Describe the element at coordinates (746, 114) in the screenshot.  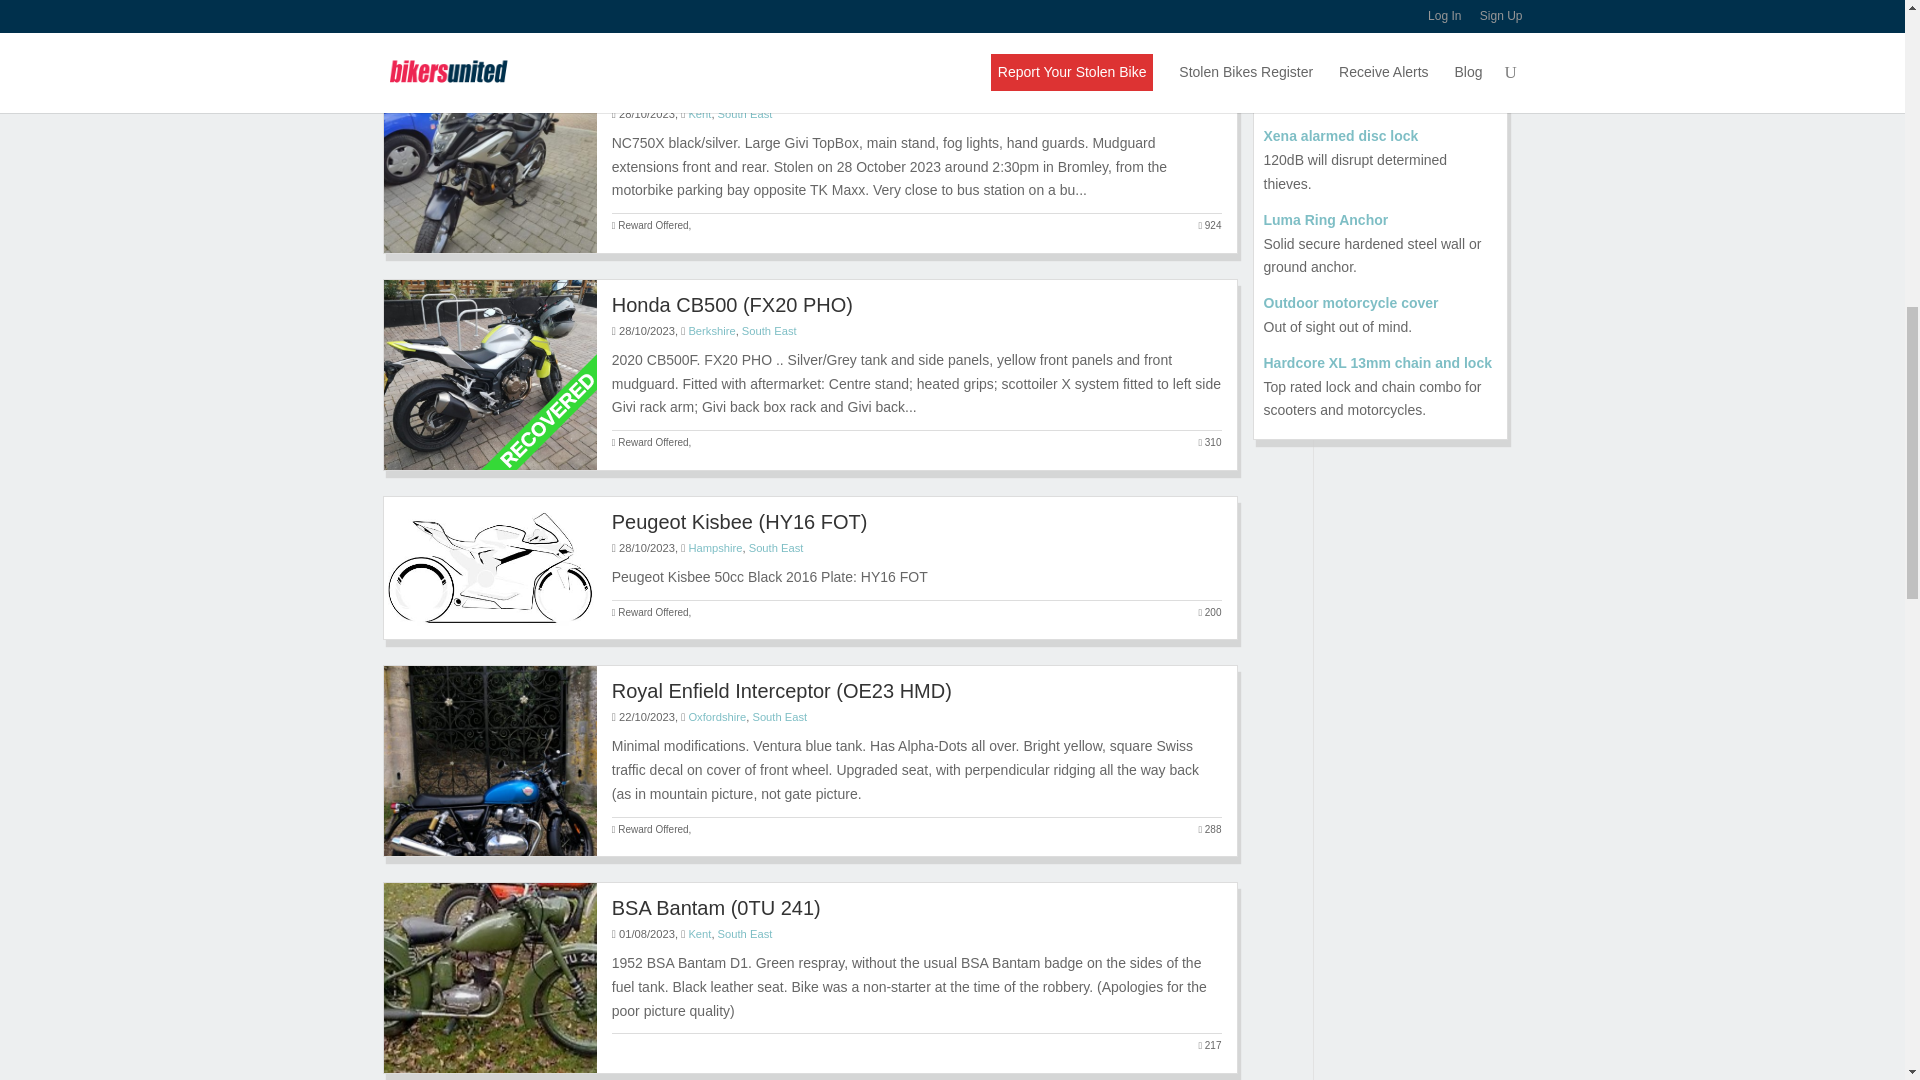
I see `South East` at that location.